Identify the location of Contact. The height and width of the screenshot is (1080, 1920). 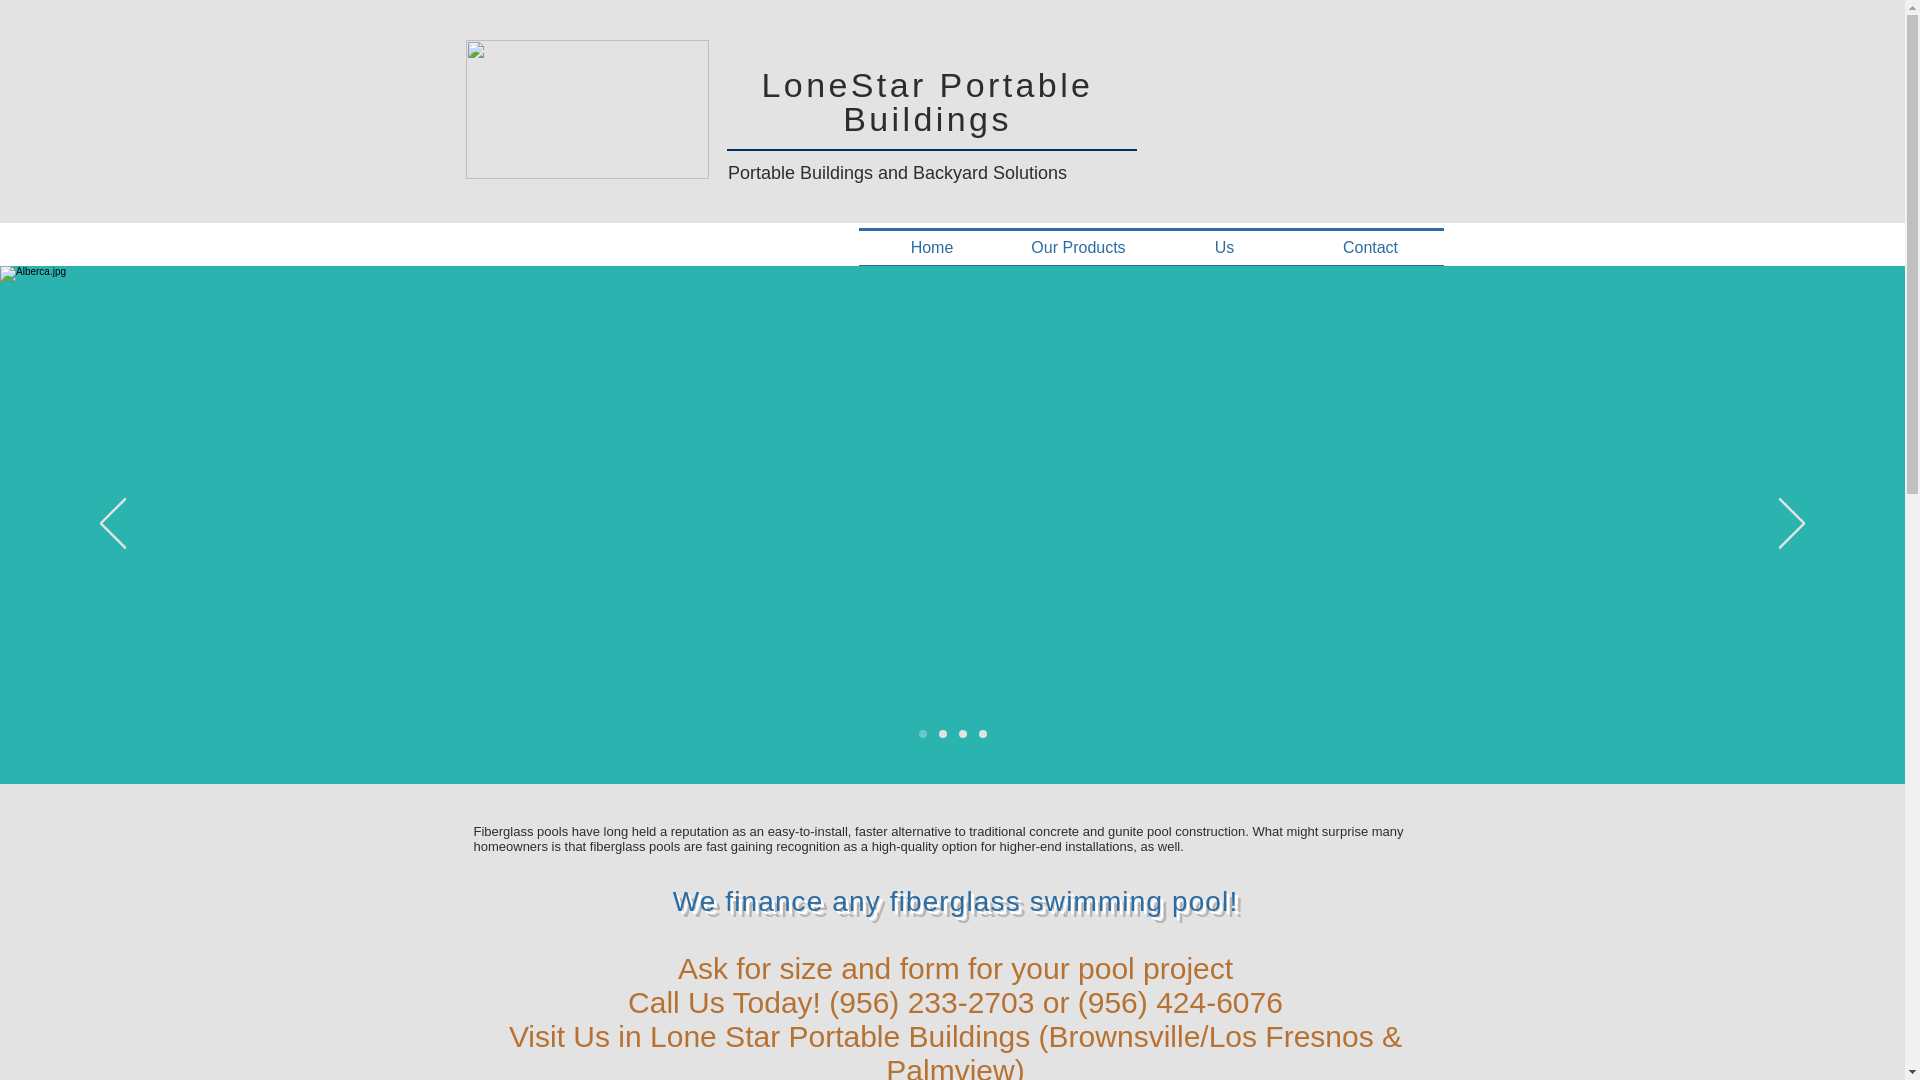
(1370, 248).